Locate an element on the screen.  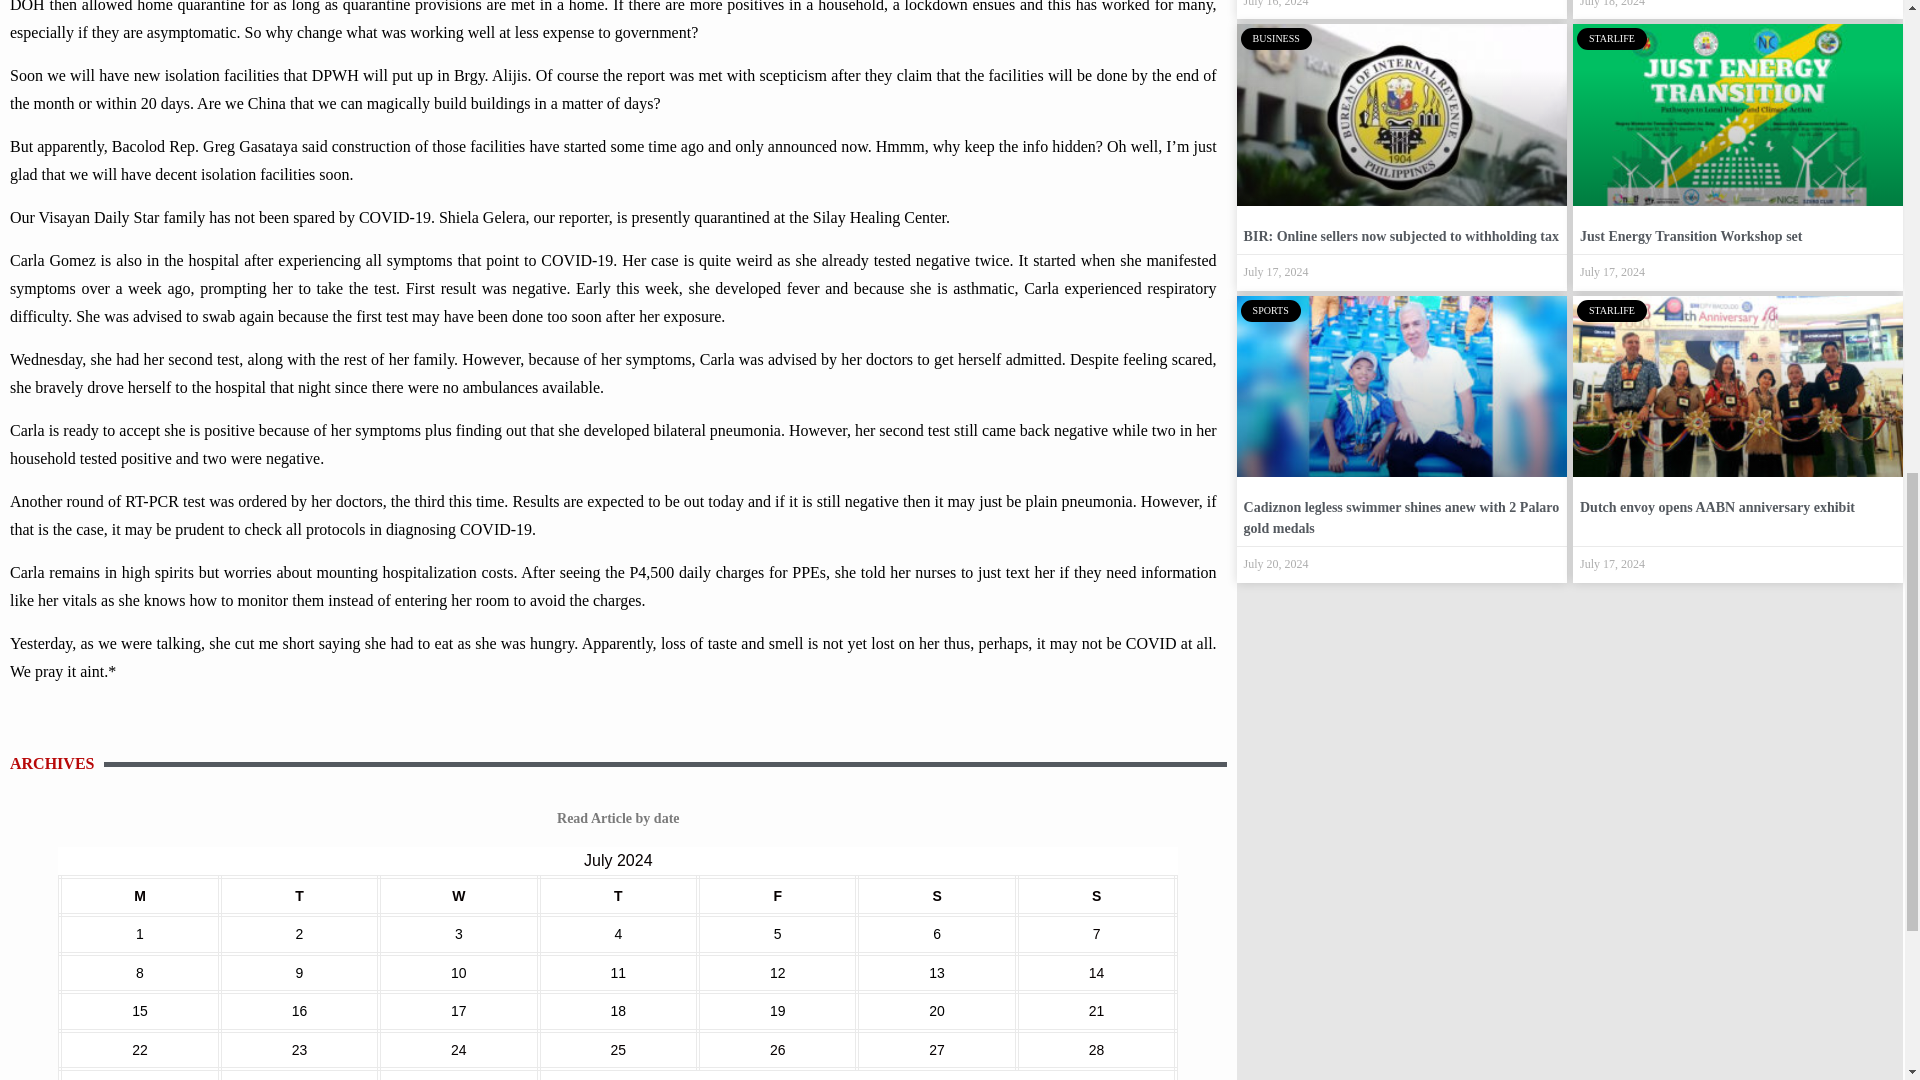
15 is located at coordinates (140, 1011).